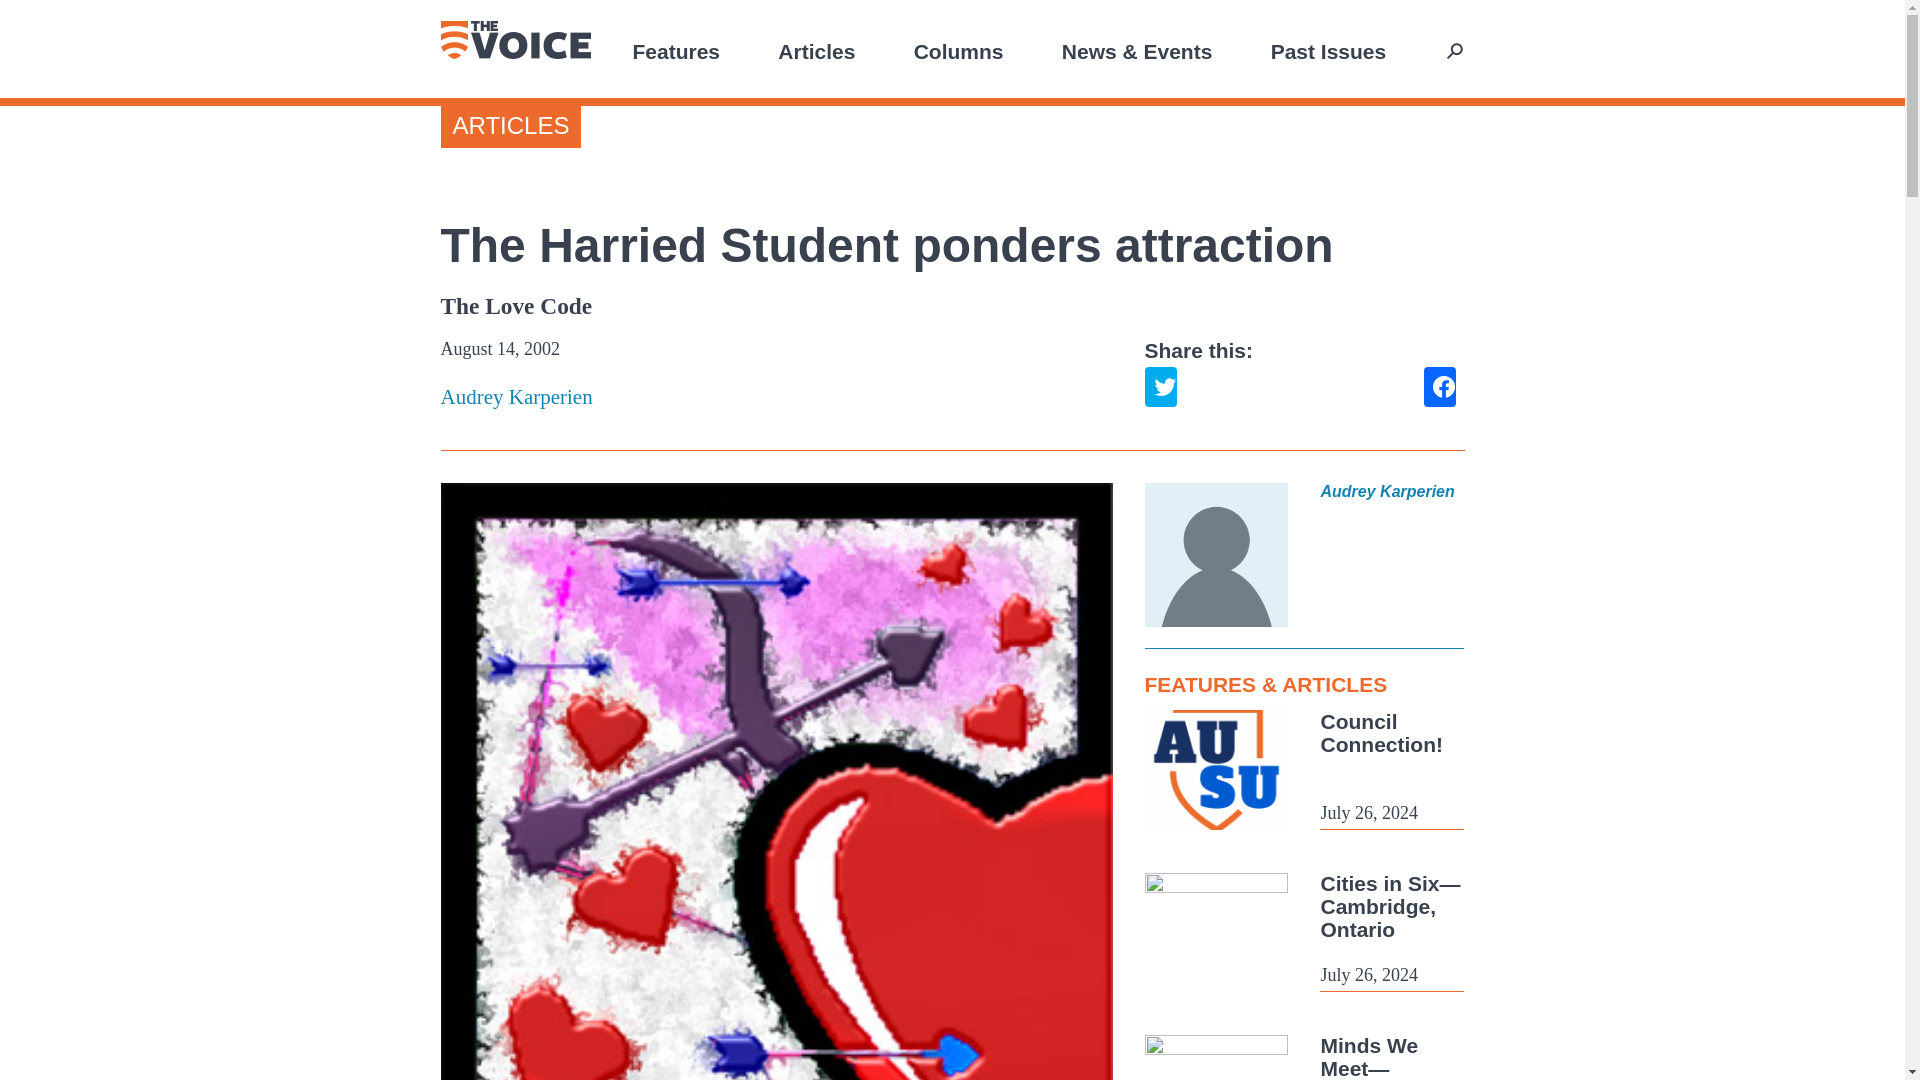  I want to click on ARTICLES, so click(510, 126).